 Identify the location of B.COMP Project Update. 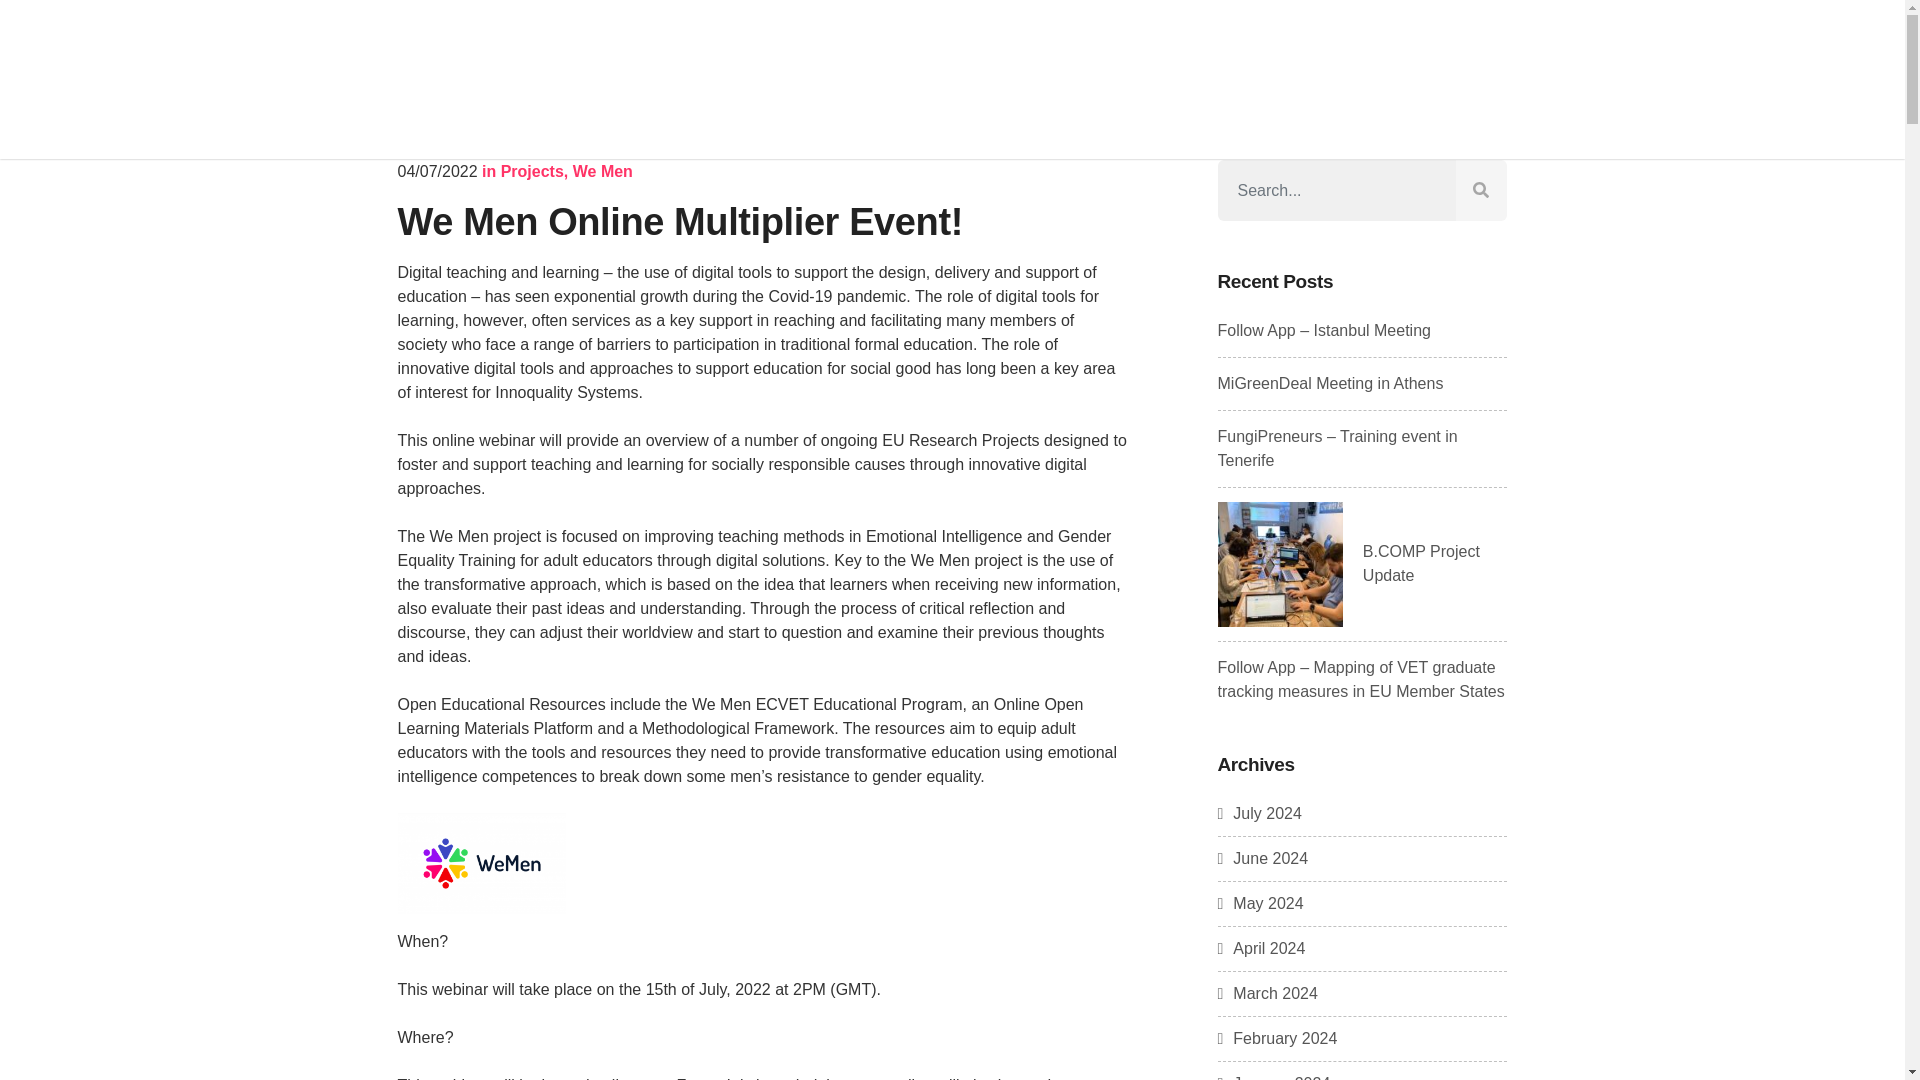
(1422, 564).